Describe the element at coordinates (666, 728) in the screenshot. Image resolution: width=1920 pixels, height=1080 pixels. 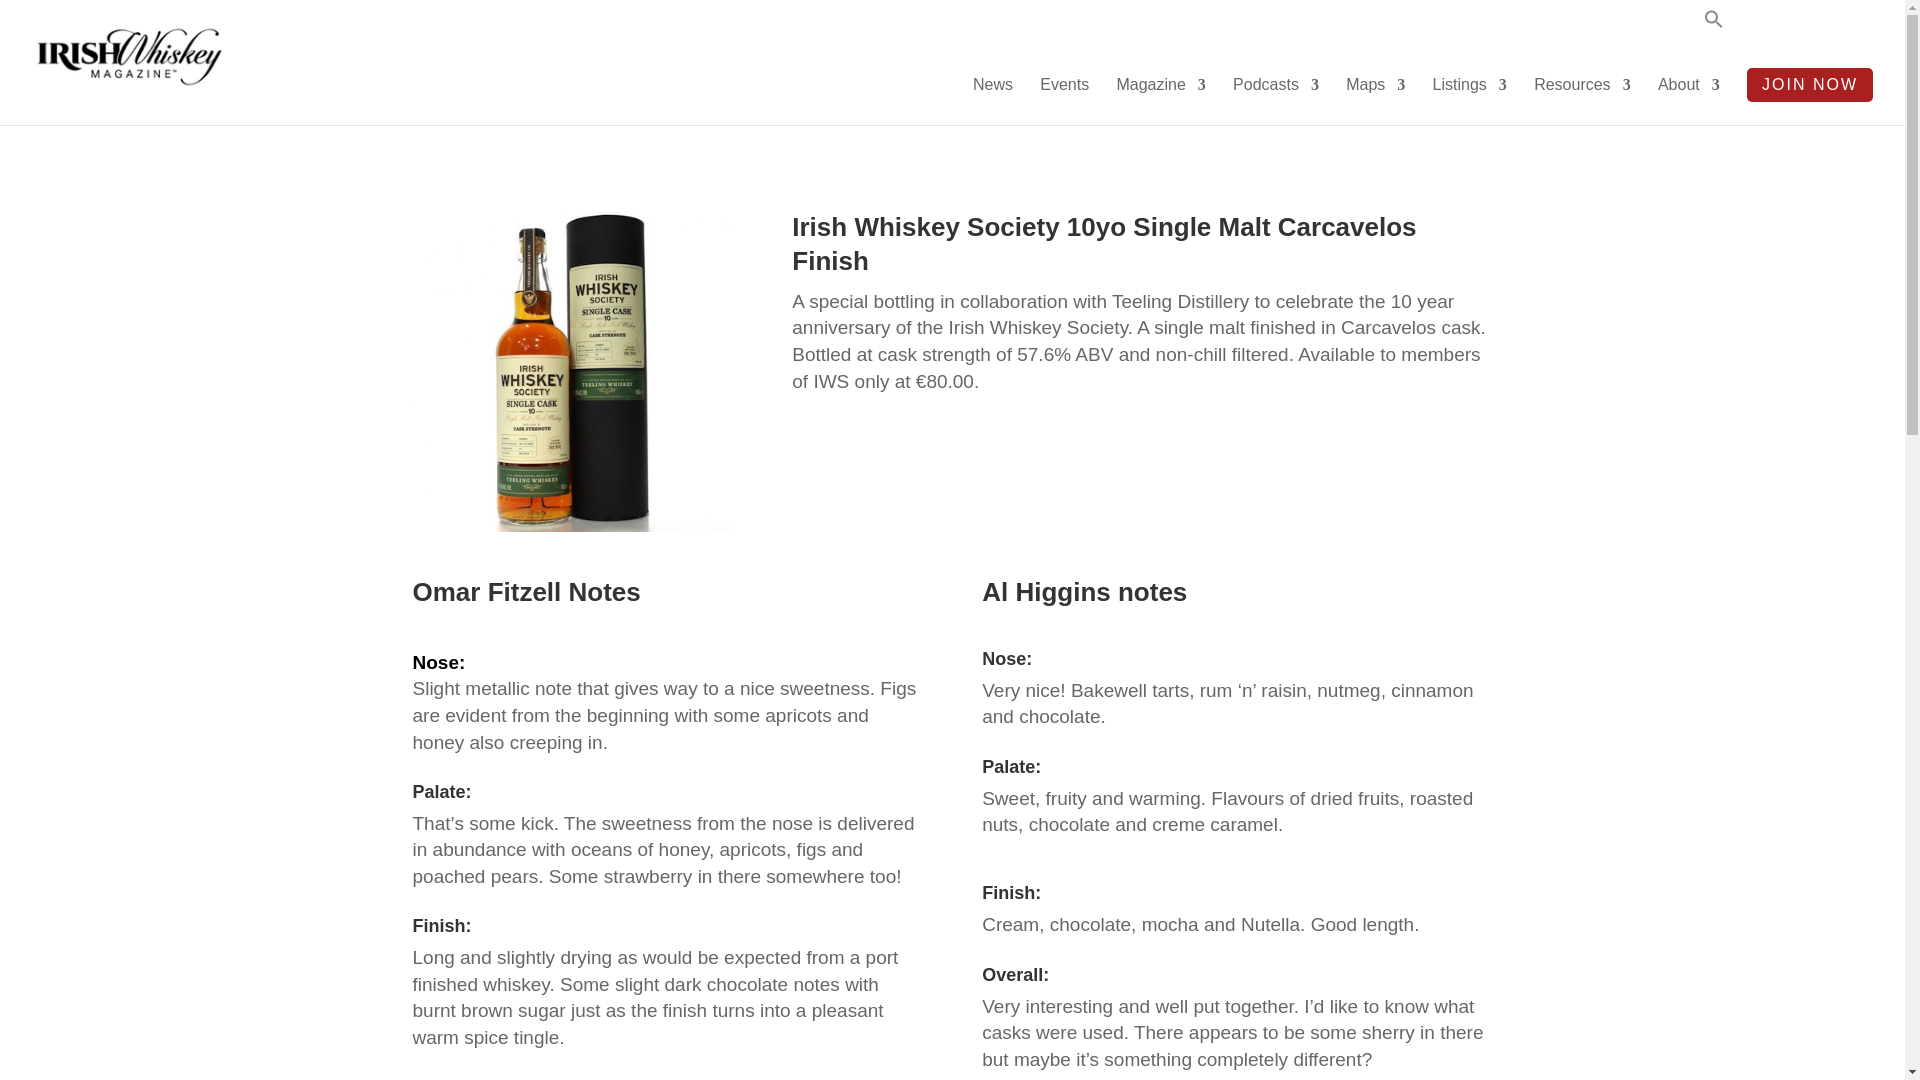
I see `Page 25` at that location.